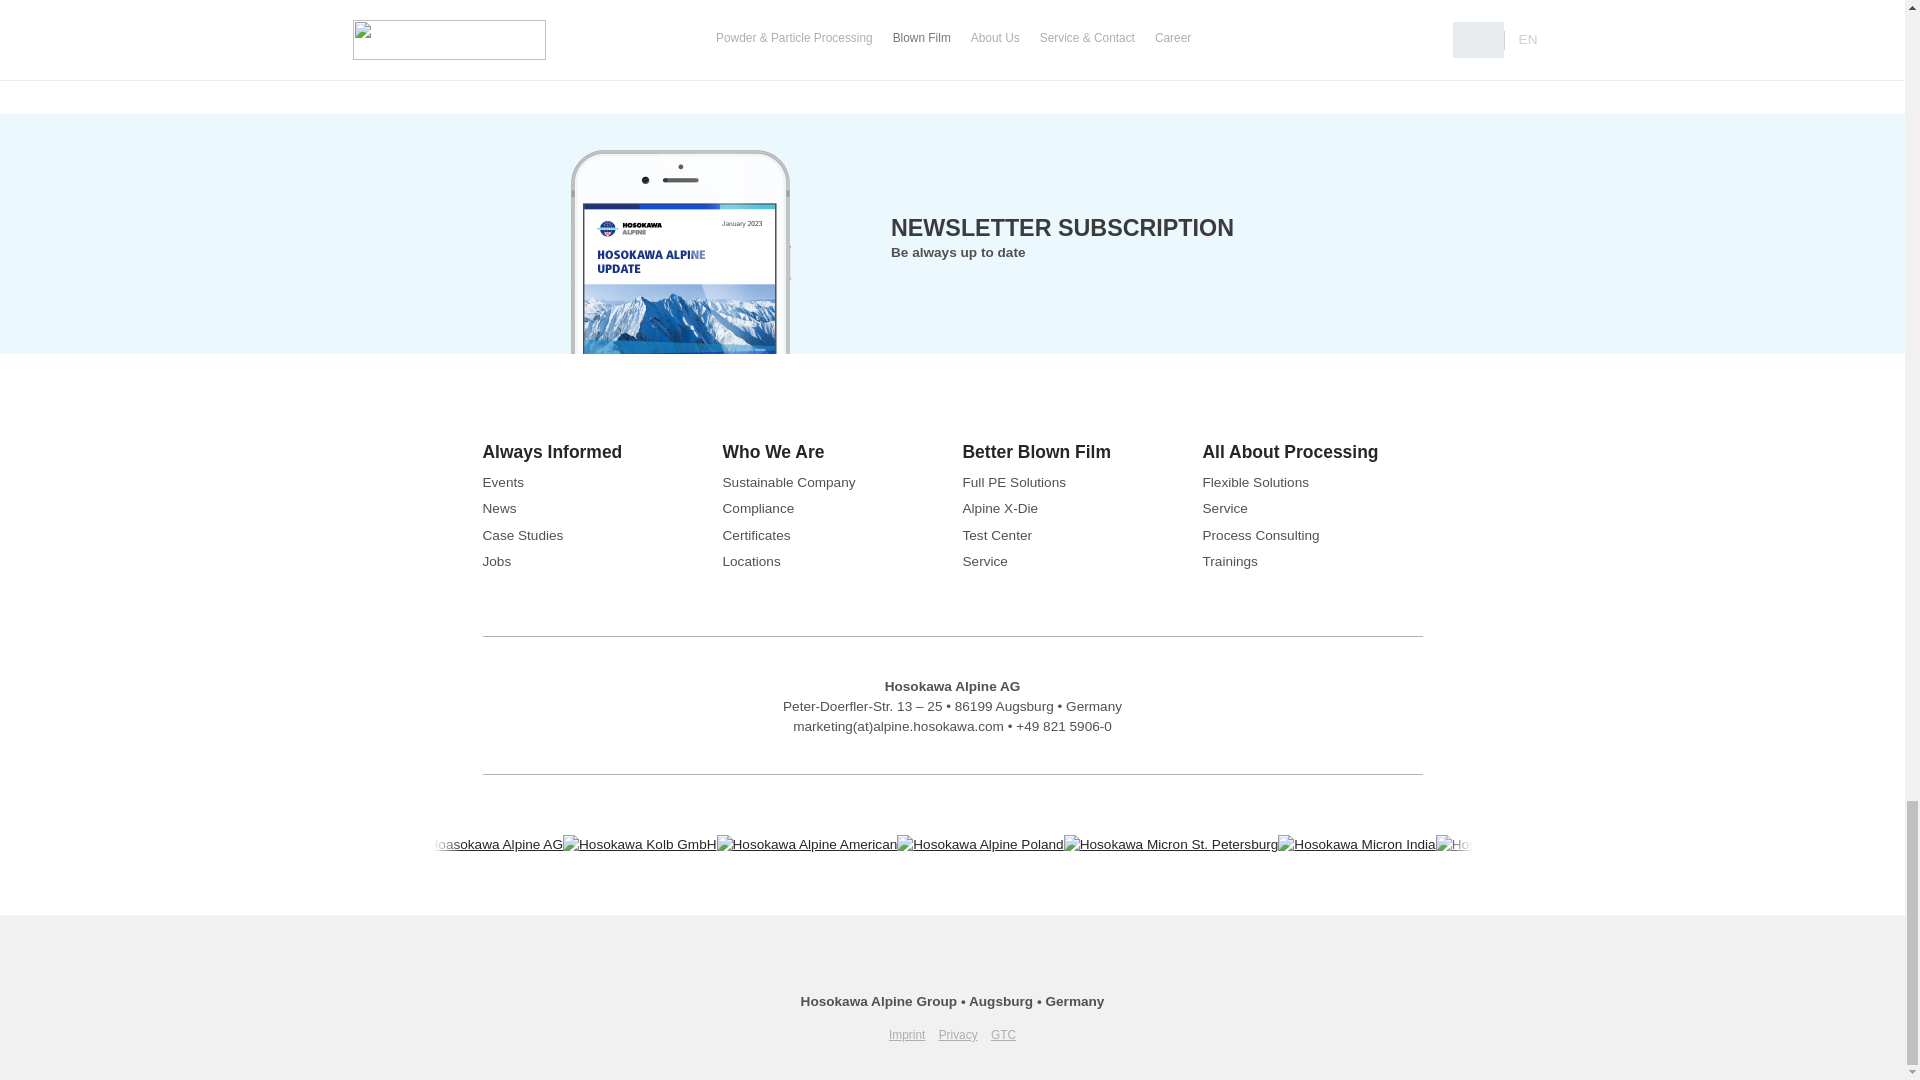 The image size is (1920, 1080). I want to click on Hosokawa Micron India, so click(1356, 845).